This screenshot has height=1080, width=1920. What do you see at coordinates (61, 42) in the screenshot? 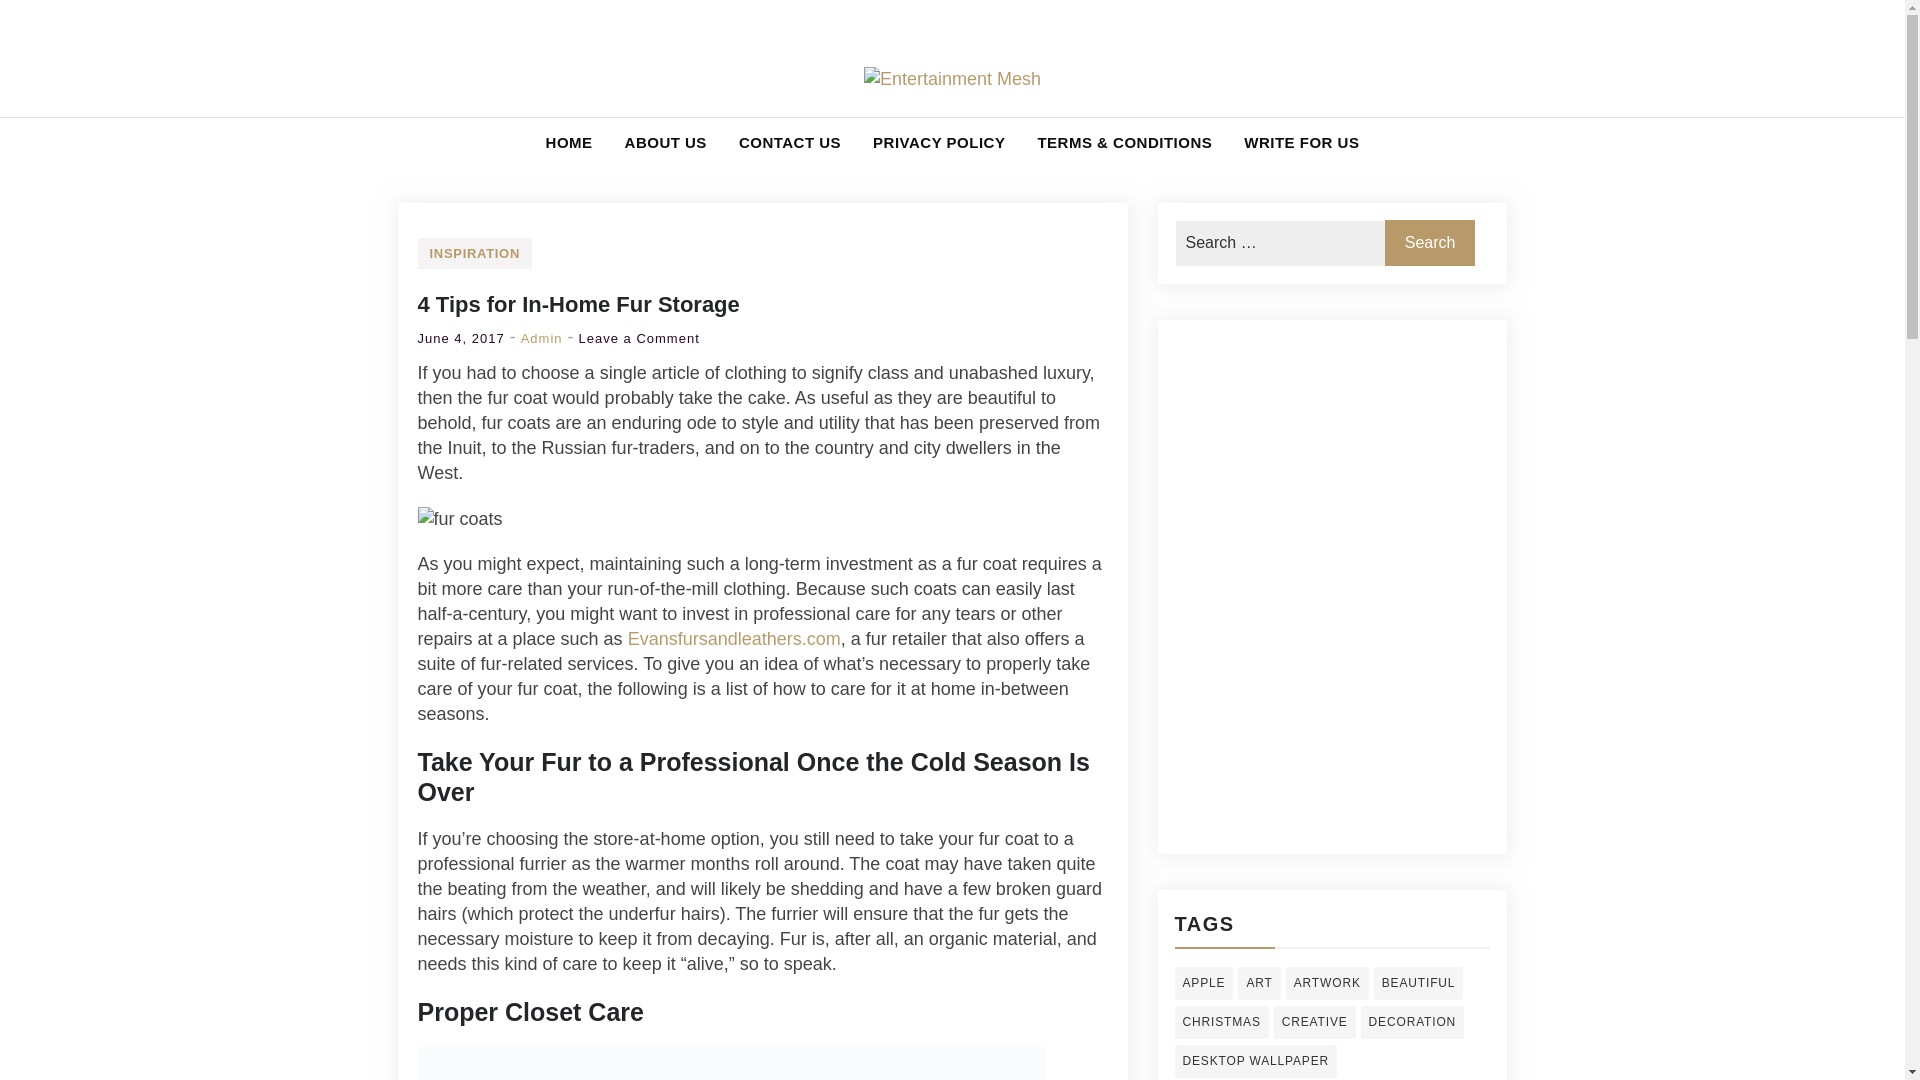
I see `Search` at bounding box center [61, 42].